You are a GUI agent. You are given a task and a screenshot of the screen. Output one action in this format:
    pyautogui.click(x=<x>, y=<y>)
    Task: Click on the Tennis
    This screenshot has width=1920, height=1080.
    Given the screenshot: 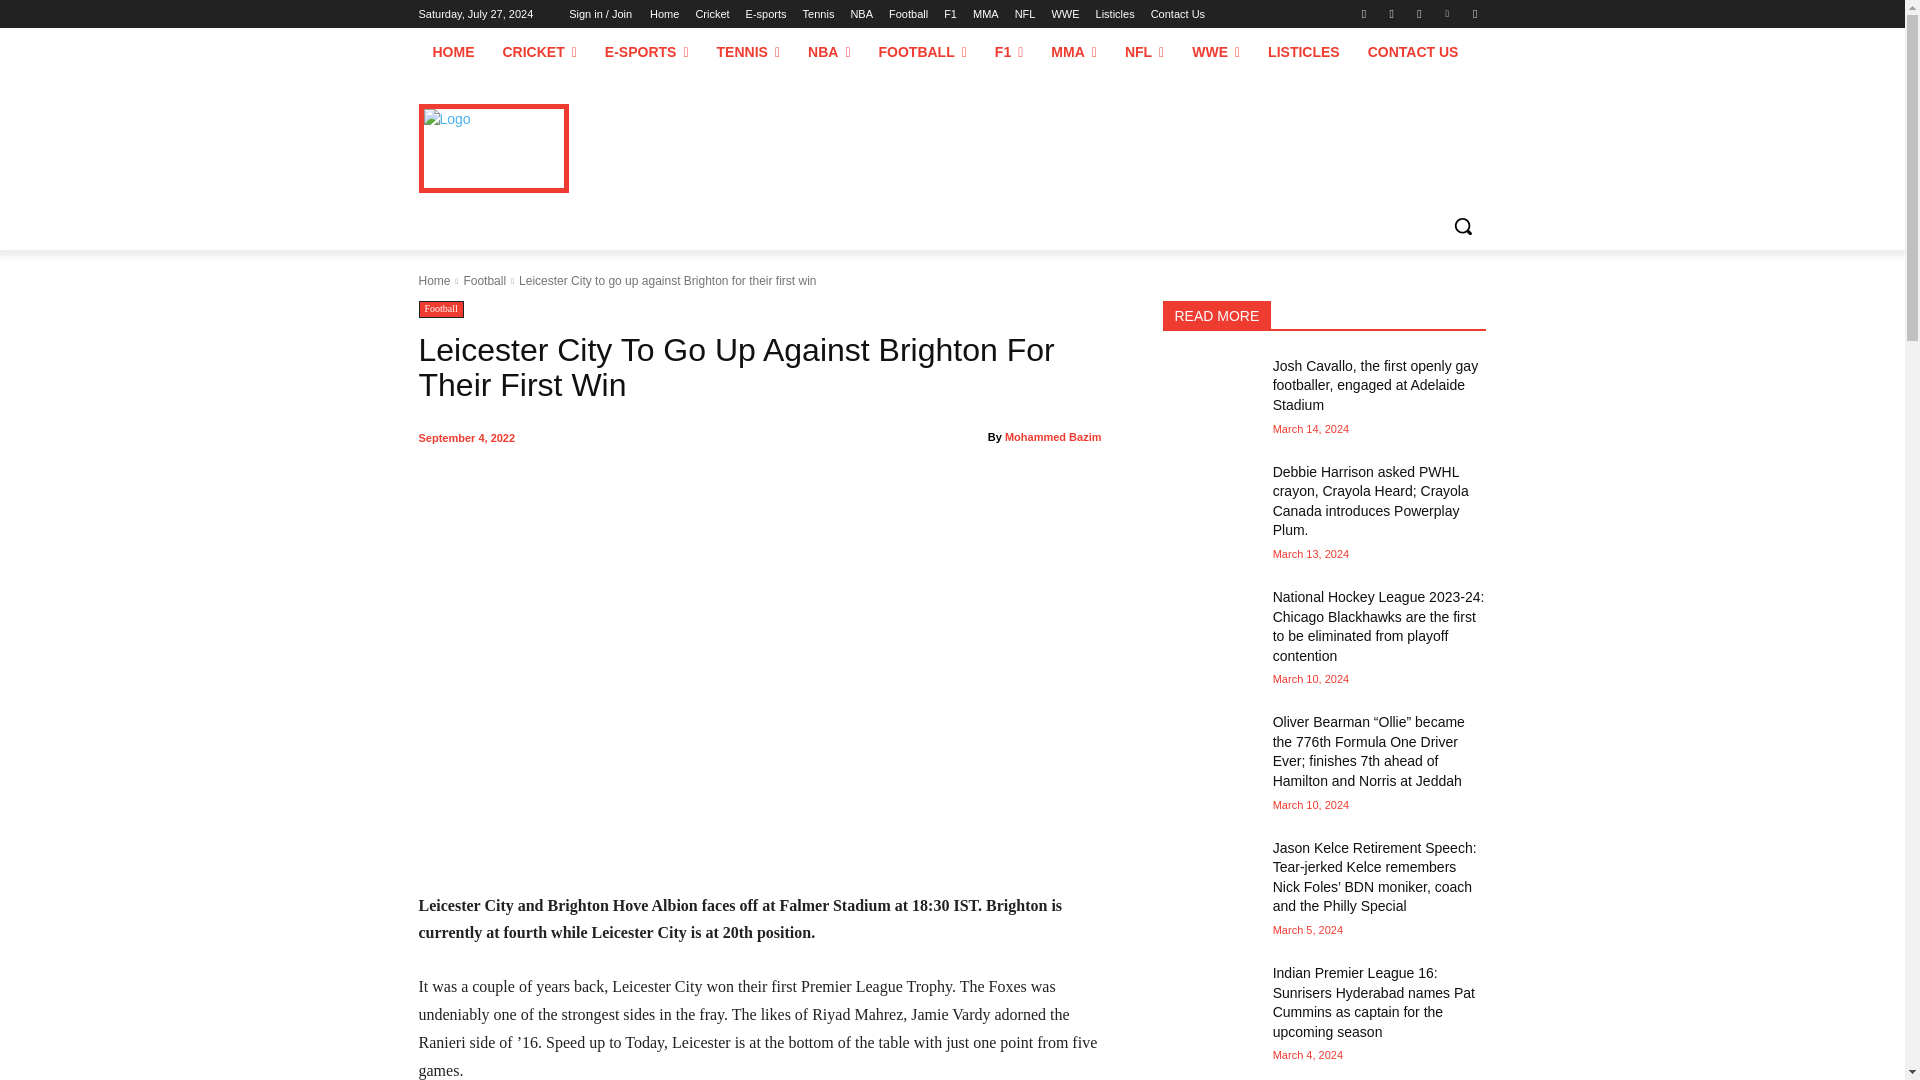 What is the action you would take?
    pyautogui.click(x=818, y=14)
    